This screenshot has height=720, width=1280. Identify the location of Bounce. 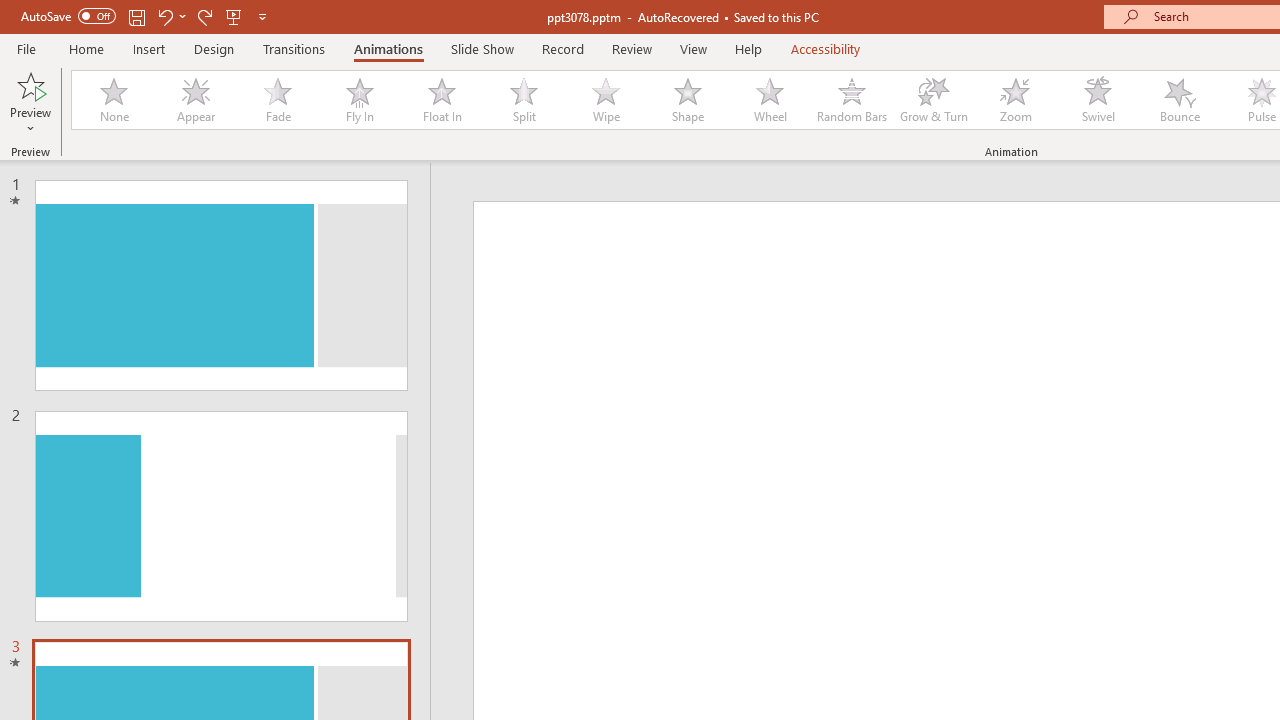
(1180, 100).